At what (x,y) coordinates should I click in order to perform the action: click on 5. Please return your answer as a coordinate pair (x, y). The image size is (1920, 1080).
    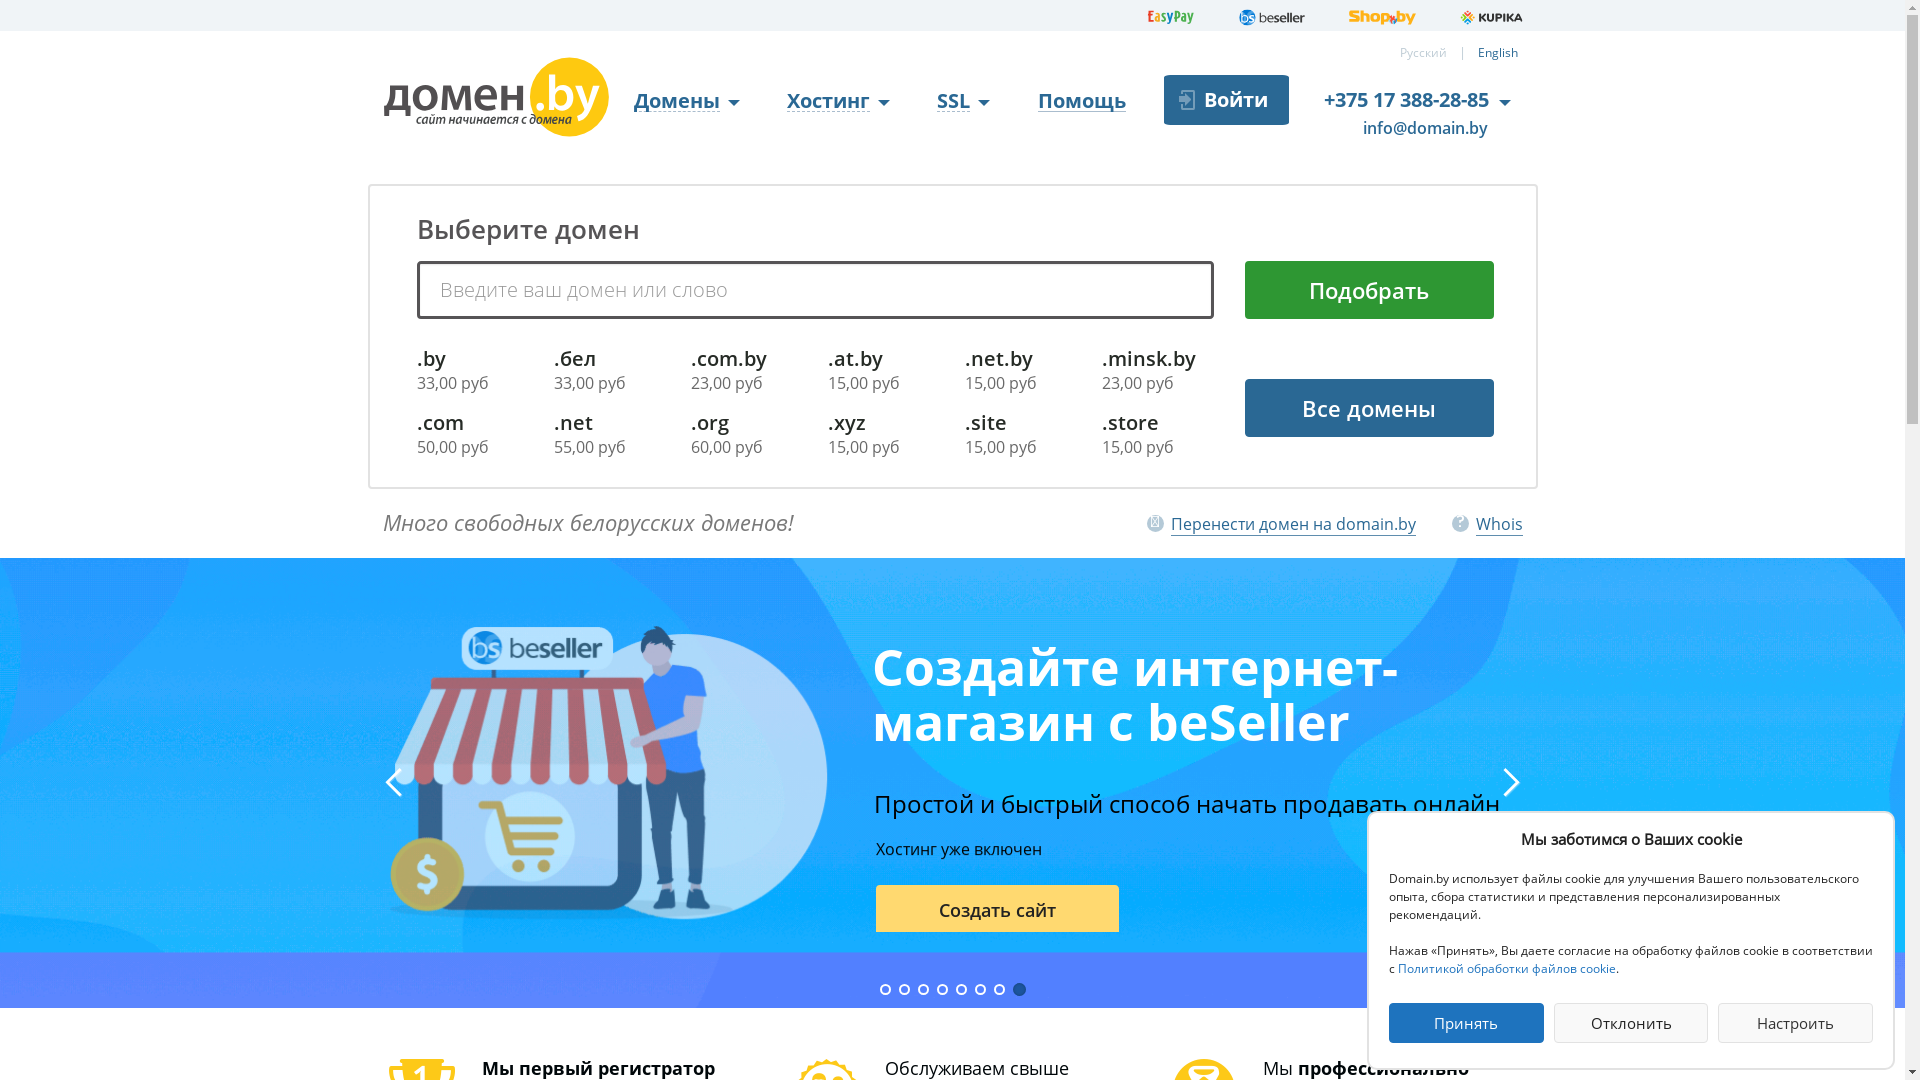
    Looking at the image, I should click on (962, 990).